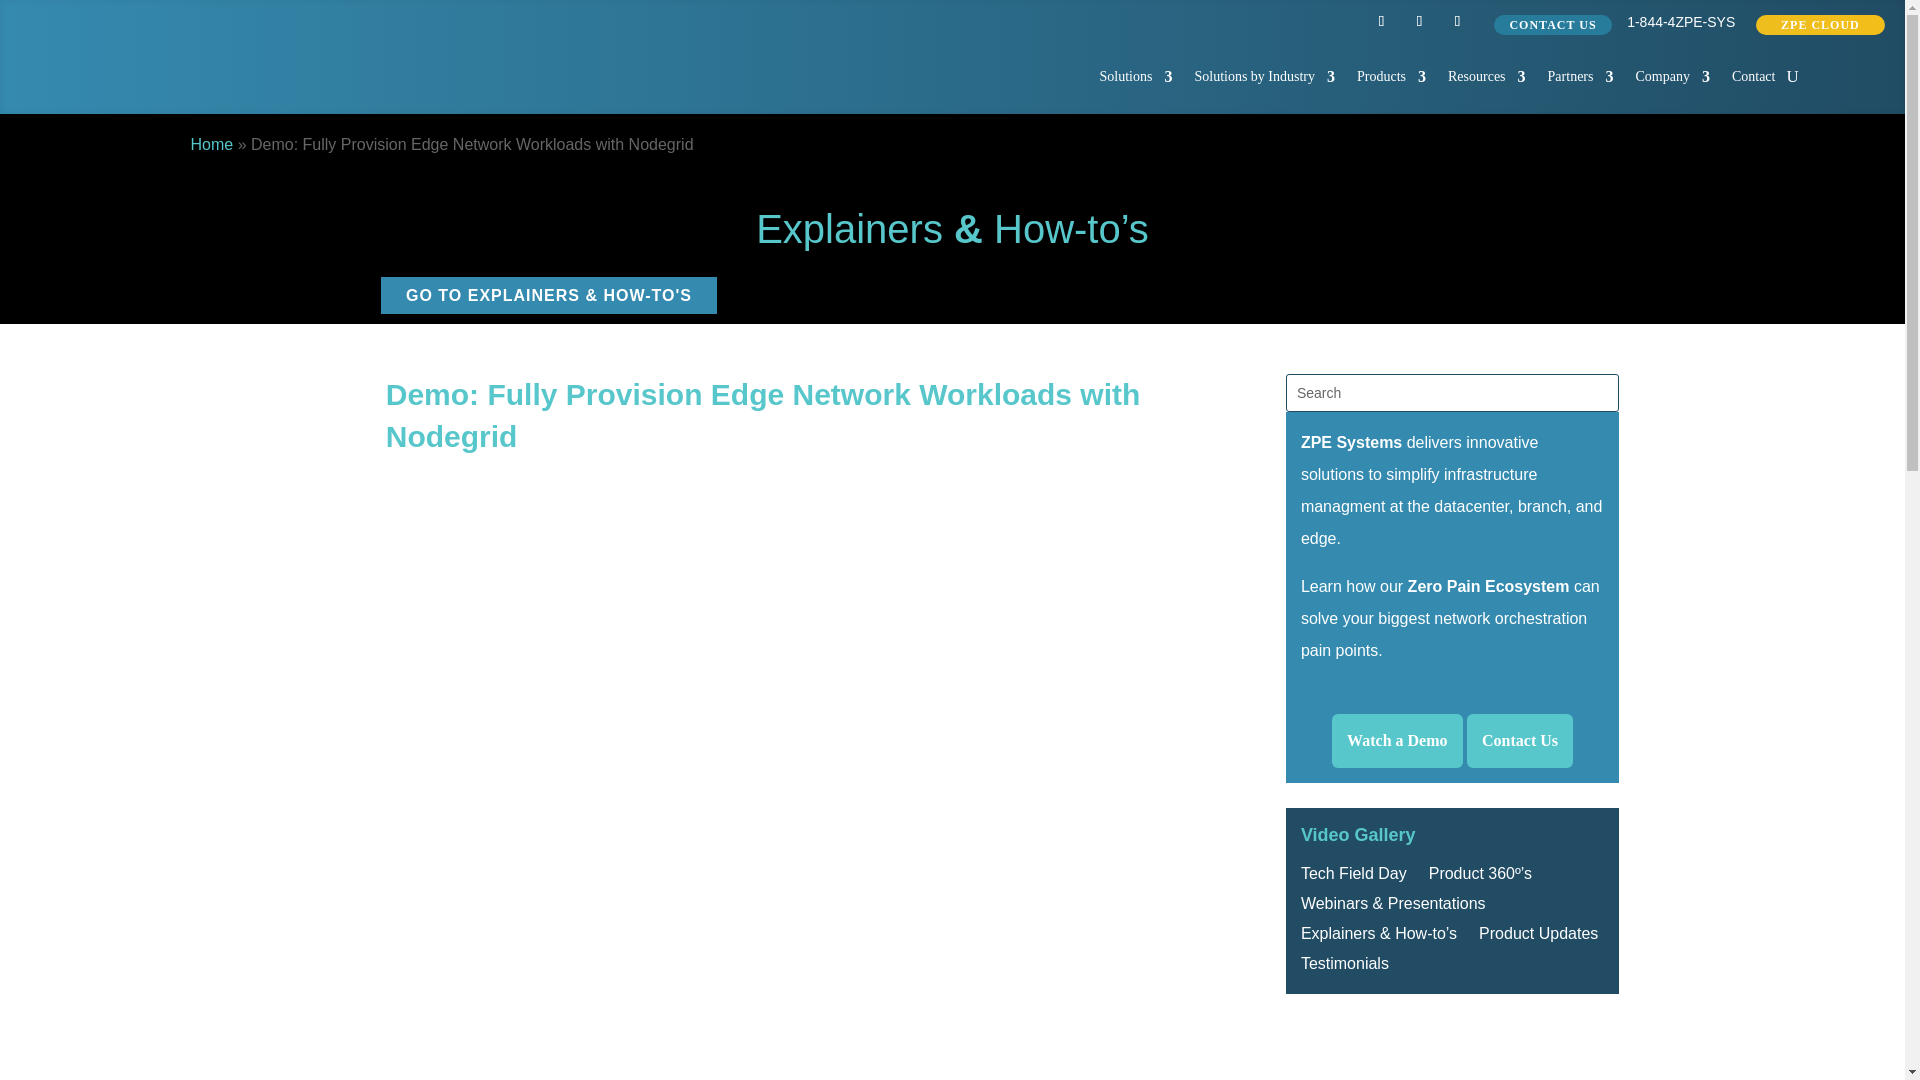 This screenshot has width=1920, height=1080. I want to click on CONTACT US, so click(1552, 24).